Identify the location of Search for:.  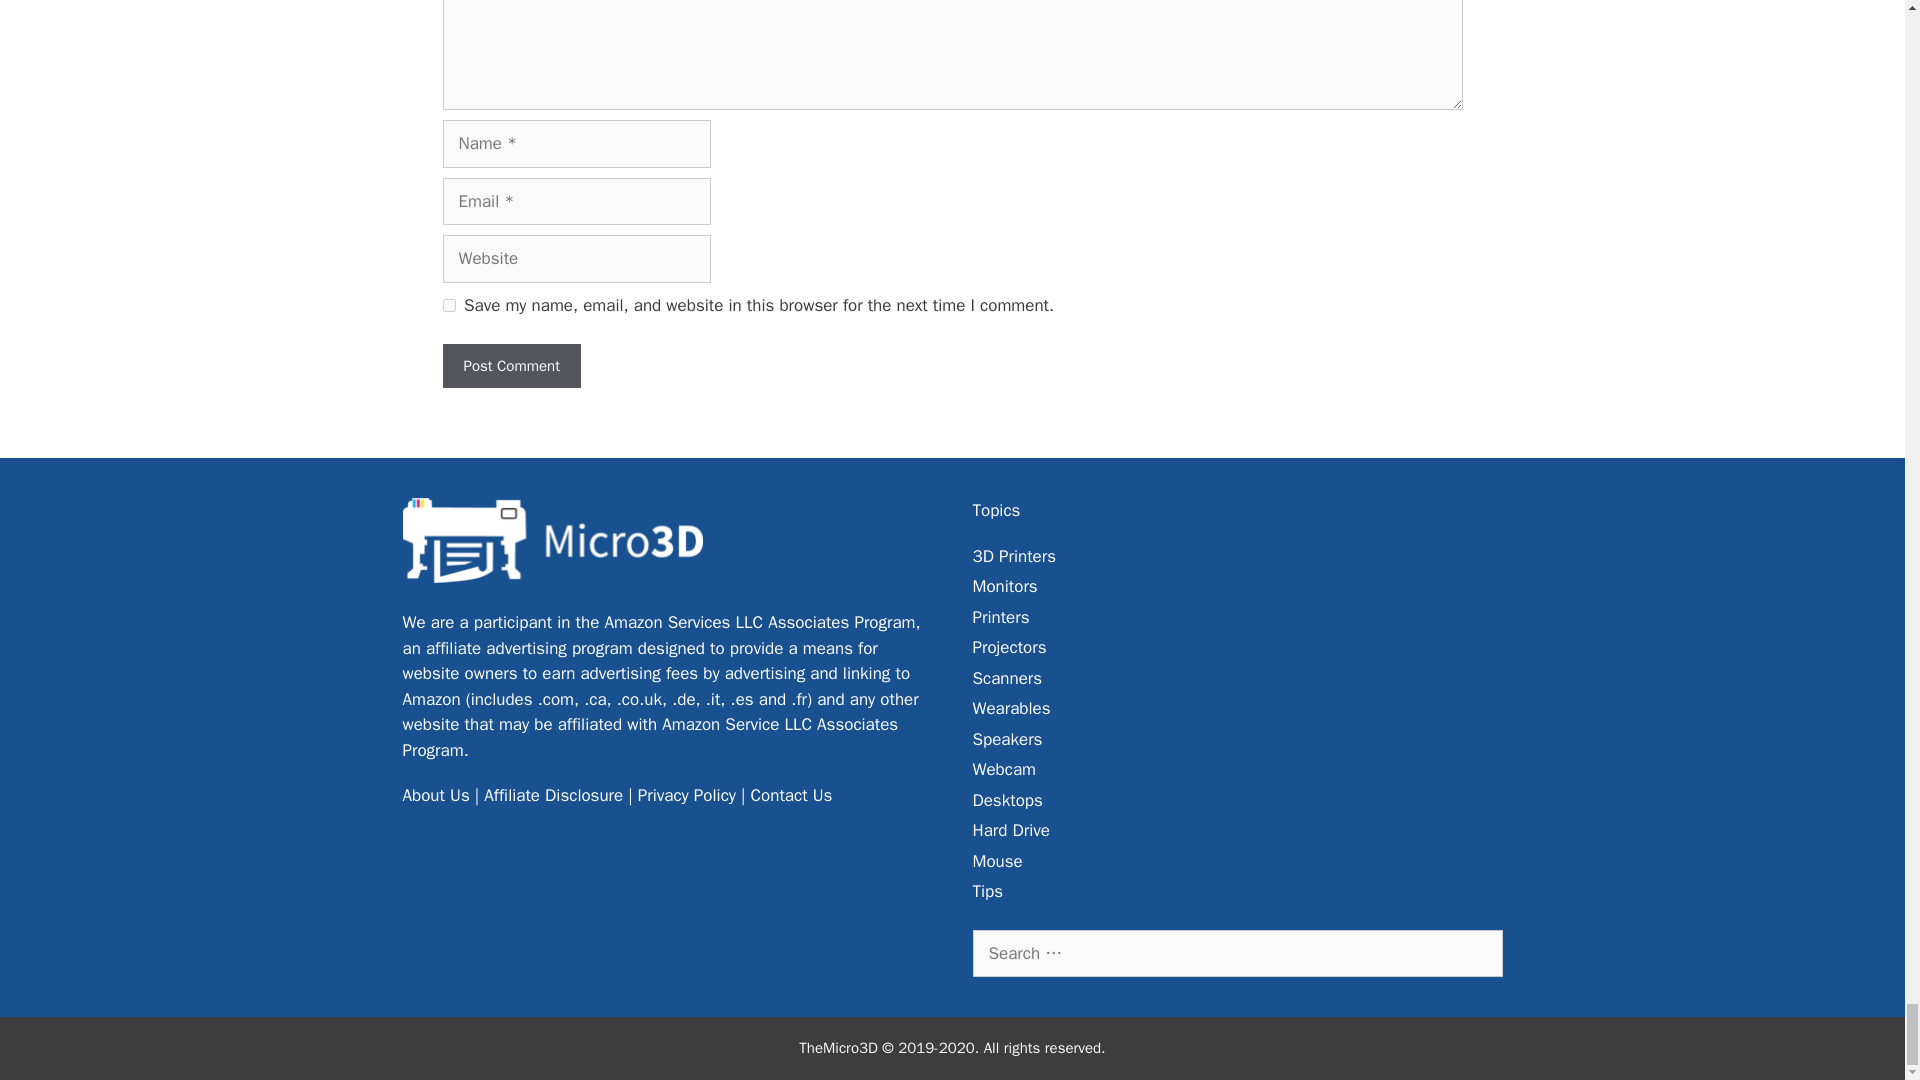
(1236, 954).